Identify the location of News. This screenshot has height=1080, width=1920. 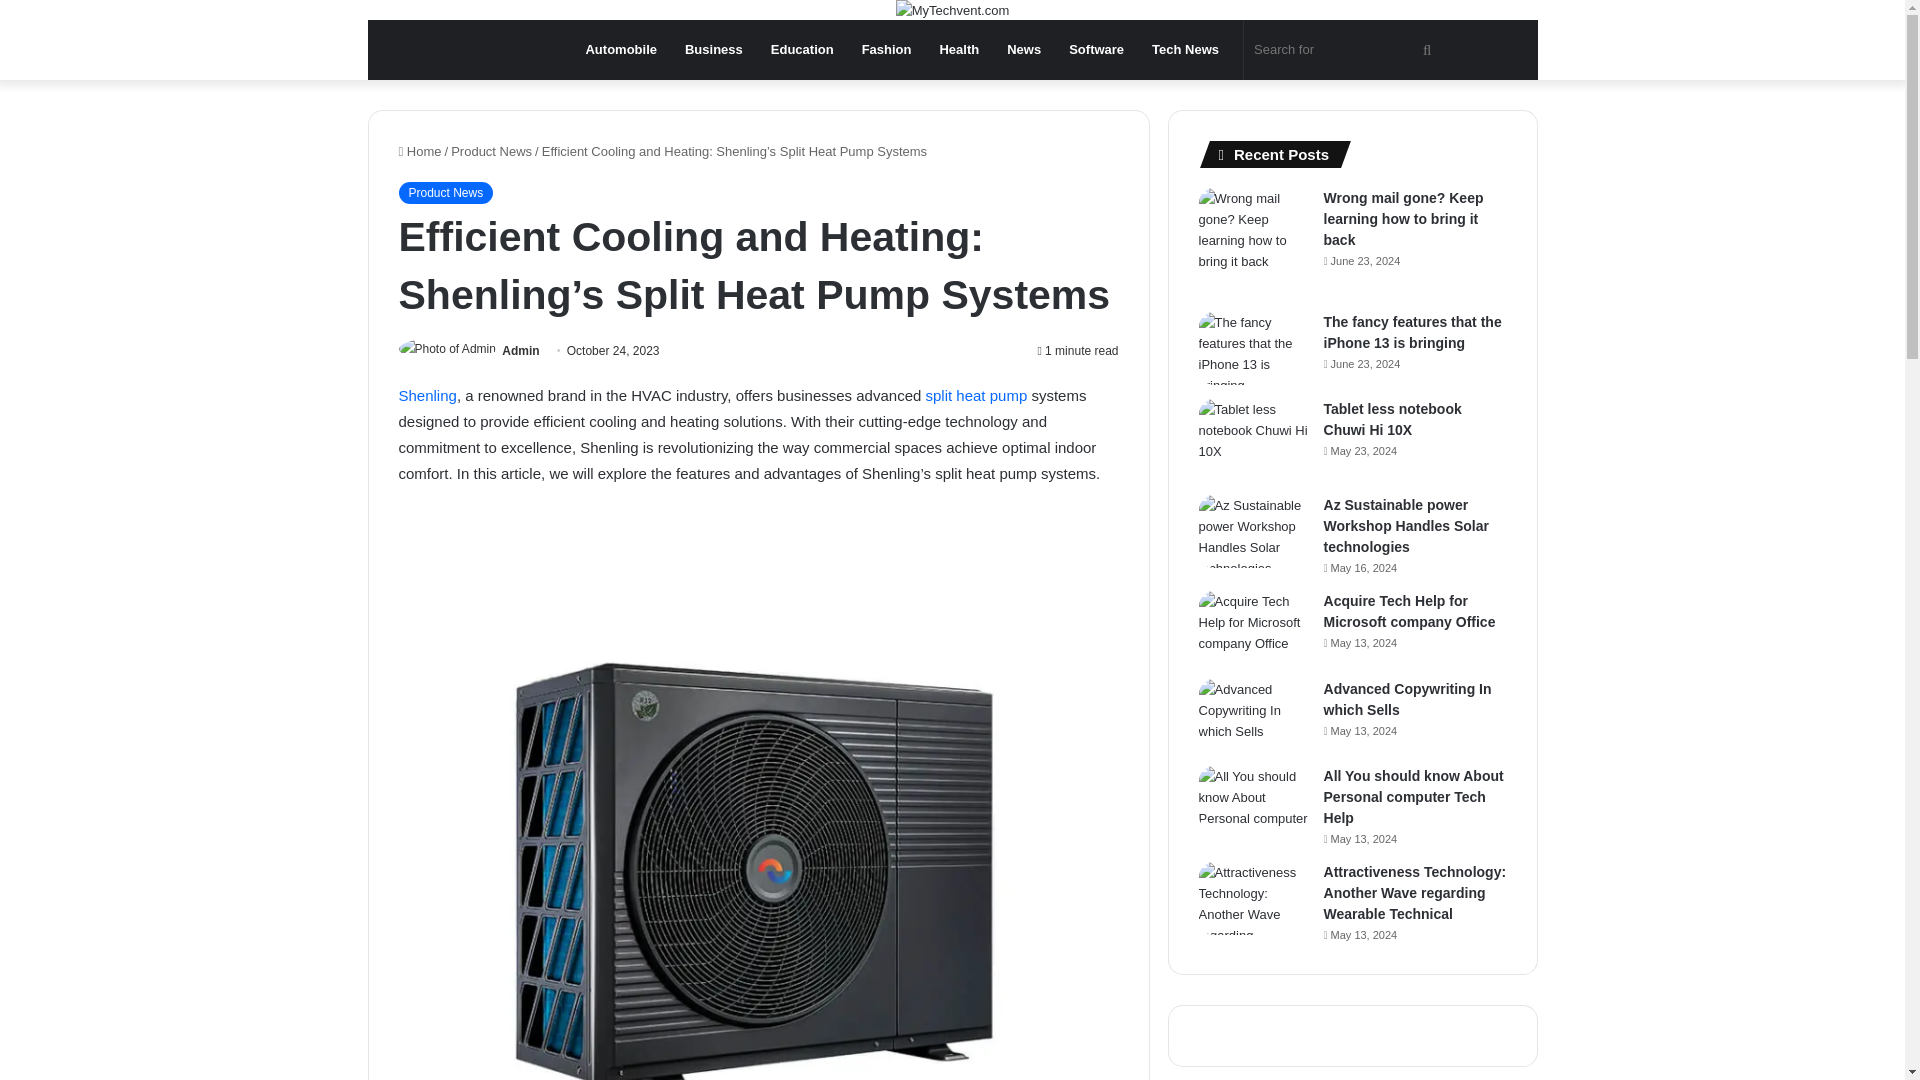
(1023, 50).